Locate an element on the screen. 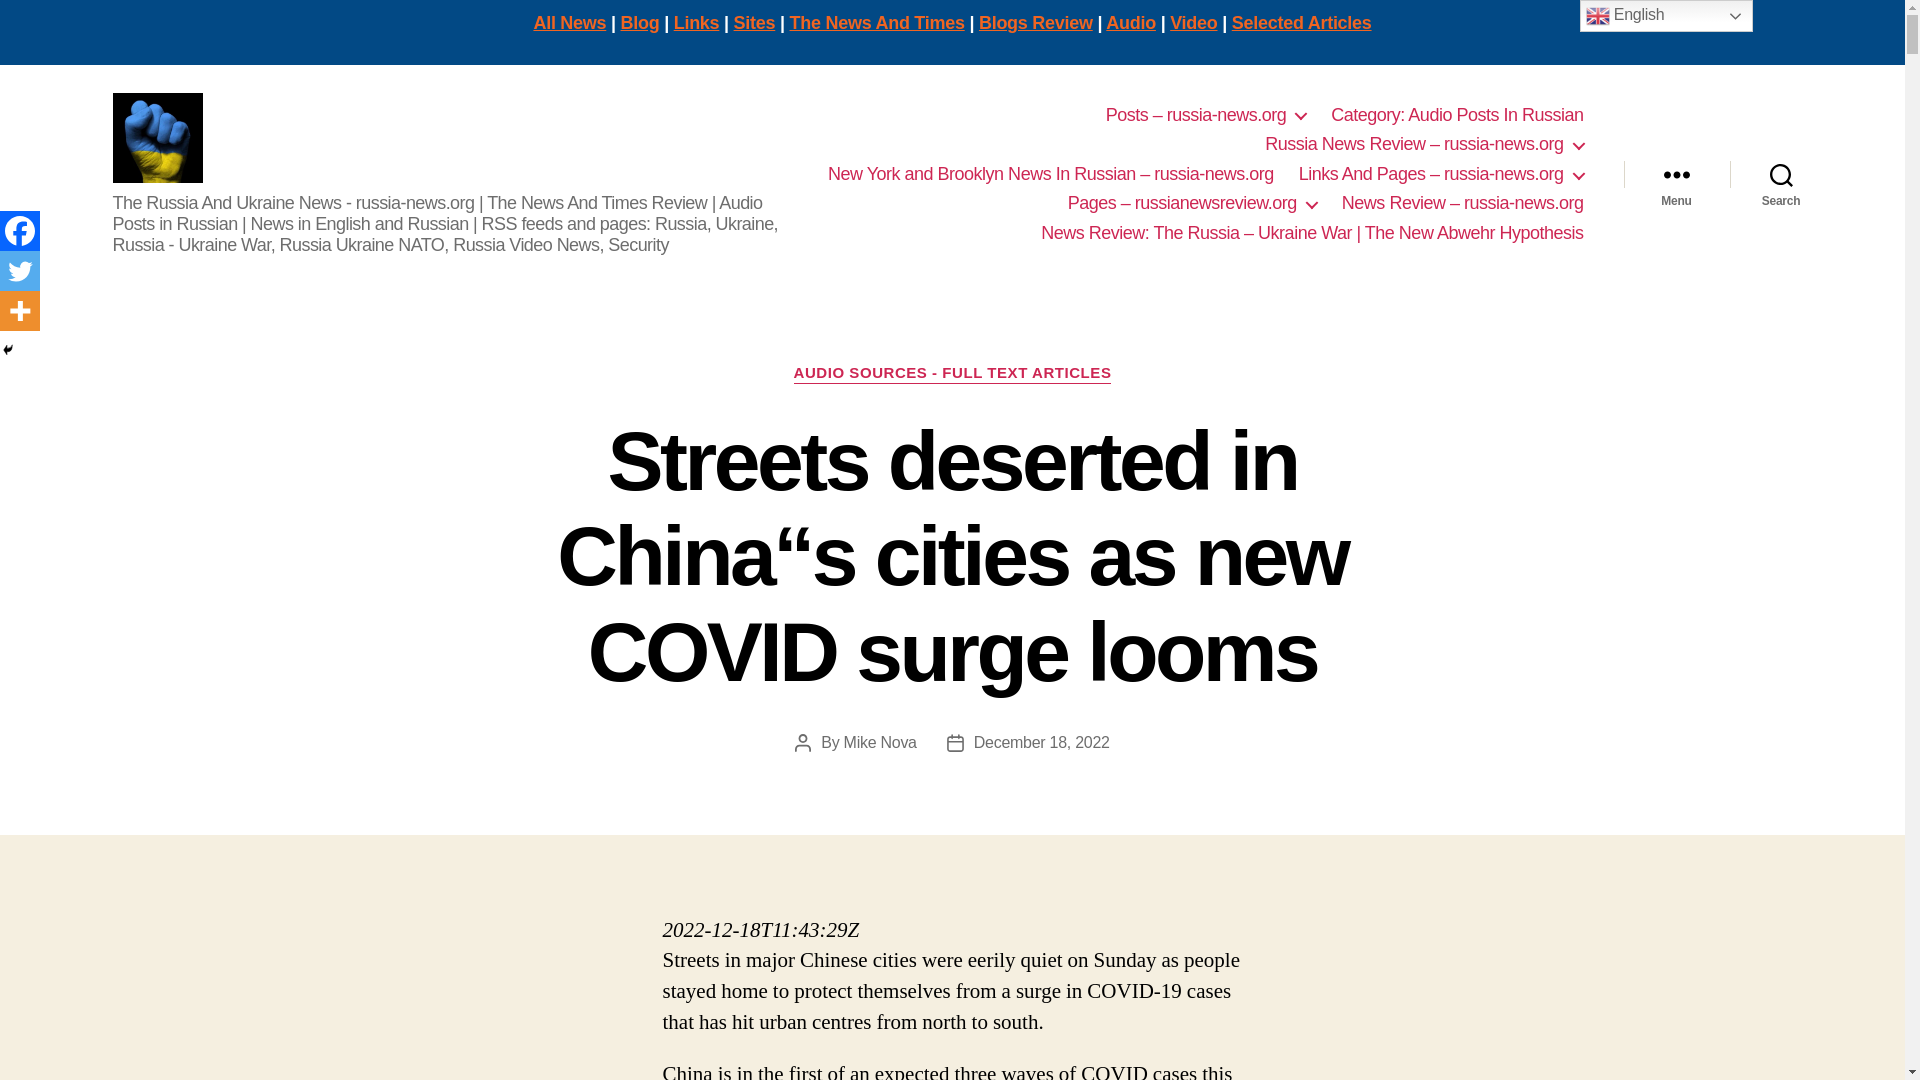  More is located at coordinates (20, 310).